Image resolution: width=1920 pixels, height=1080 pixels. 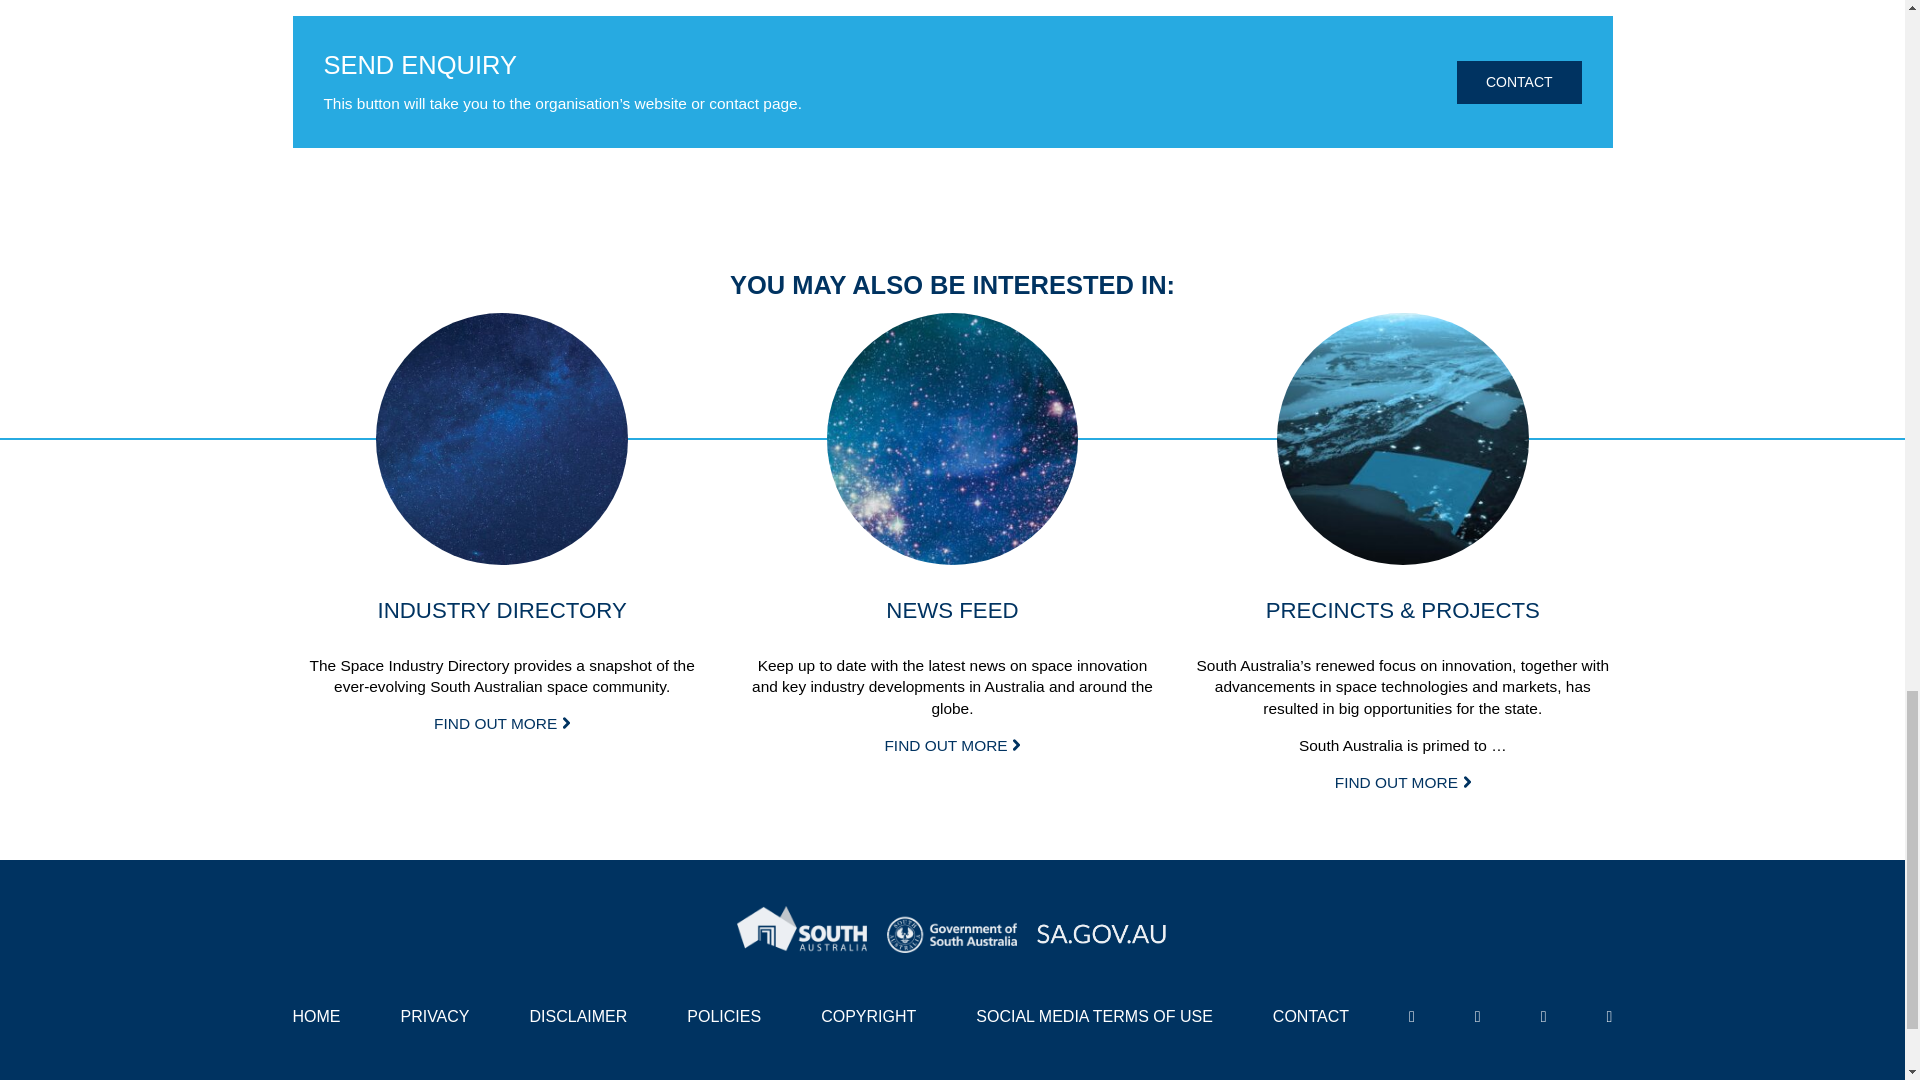 I want to click on View: INDUSTRY DIRECTORY, so click(x=502, y=723).